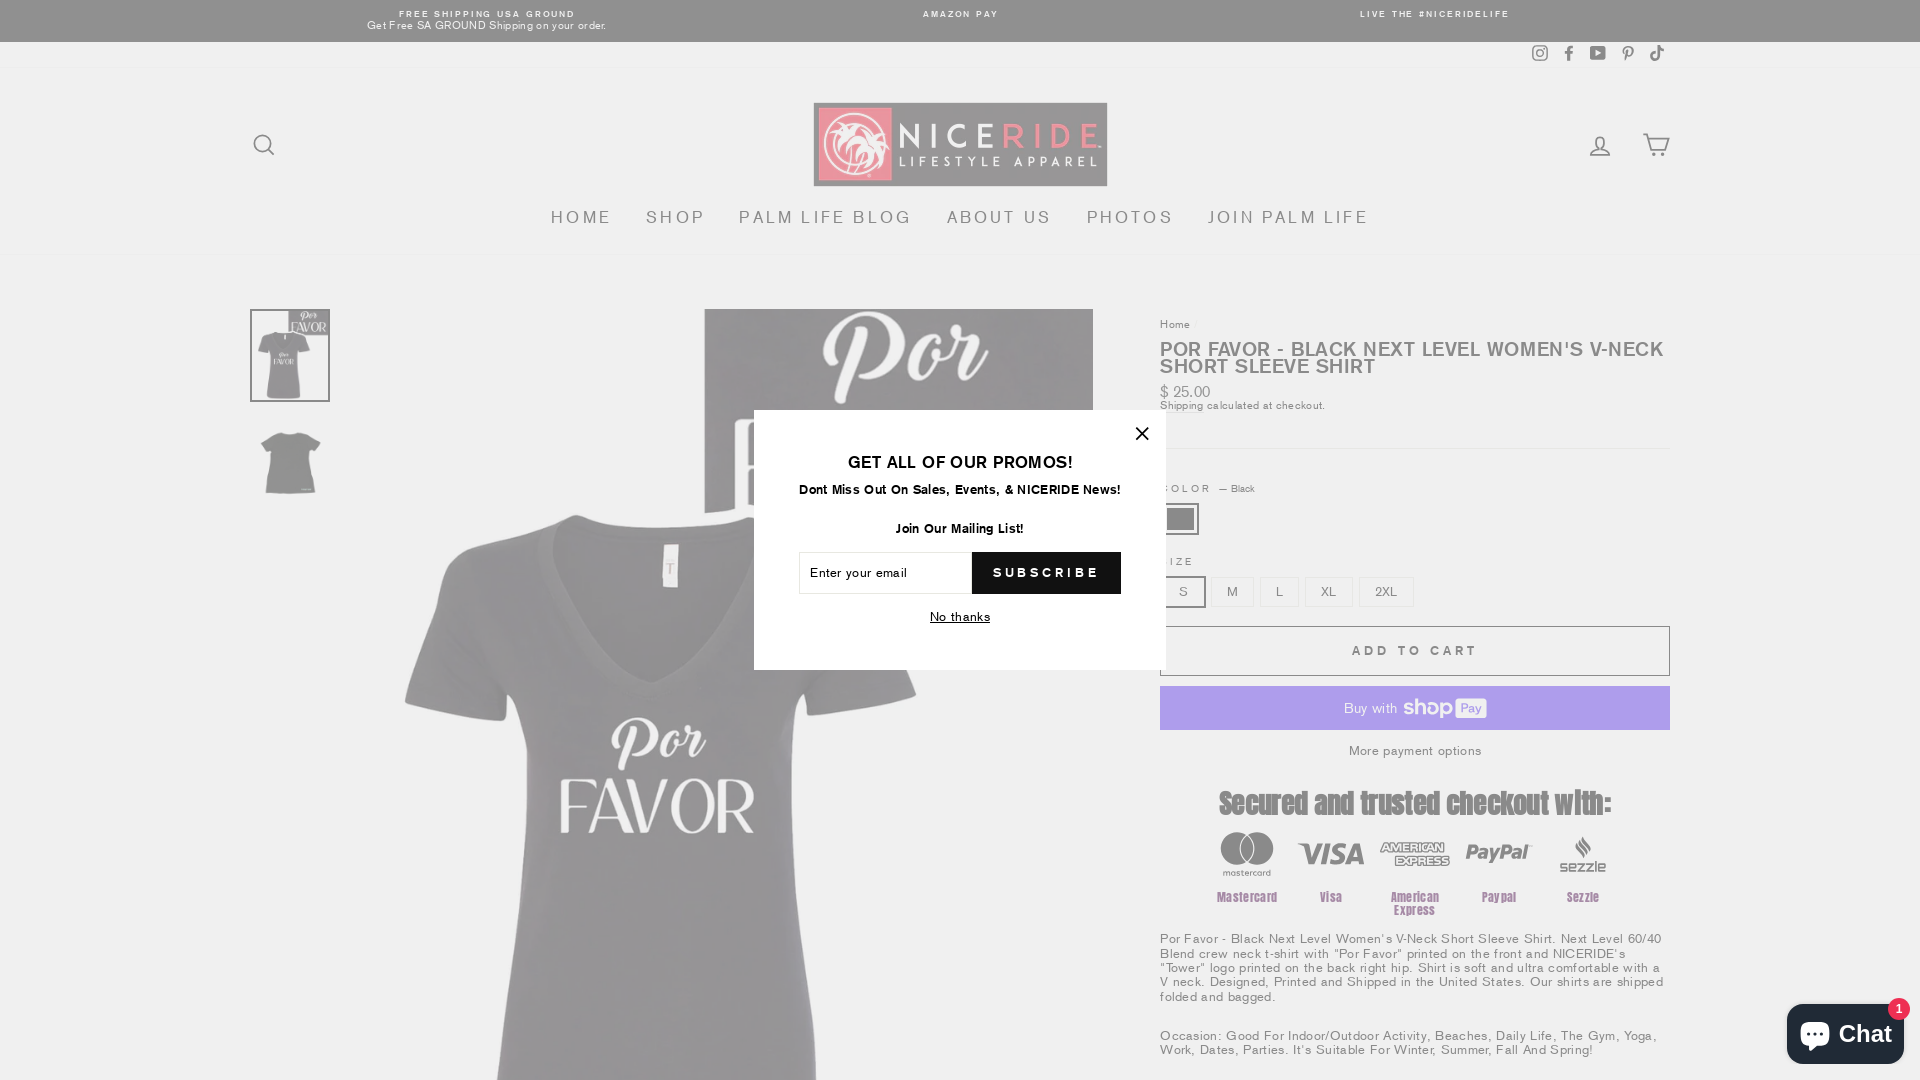 Image resolution: width=1920 pixels, height=1080 pixels. I want to click on Skip to content, so click(0, 0).